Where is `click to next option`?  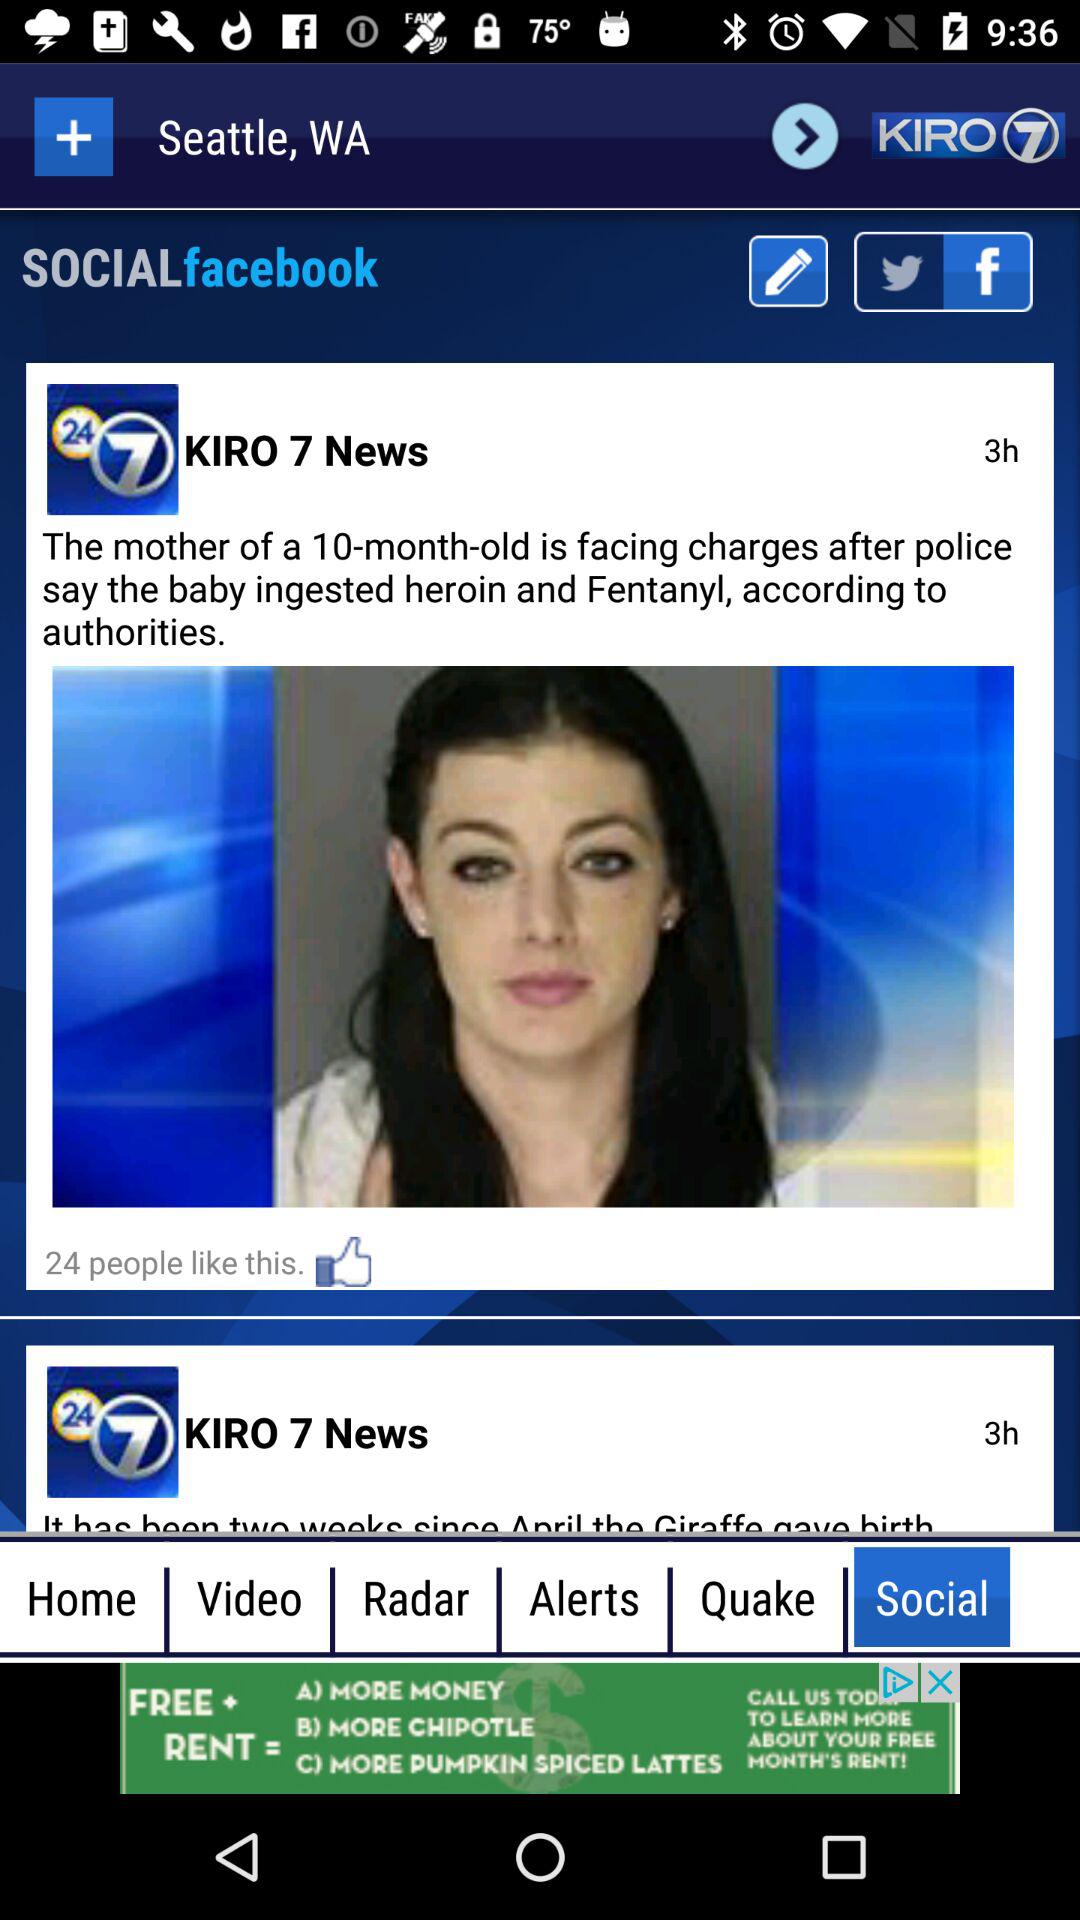 click to next option is located at coordinates (804, 136).